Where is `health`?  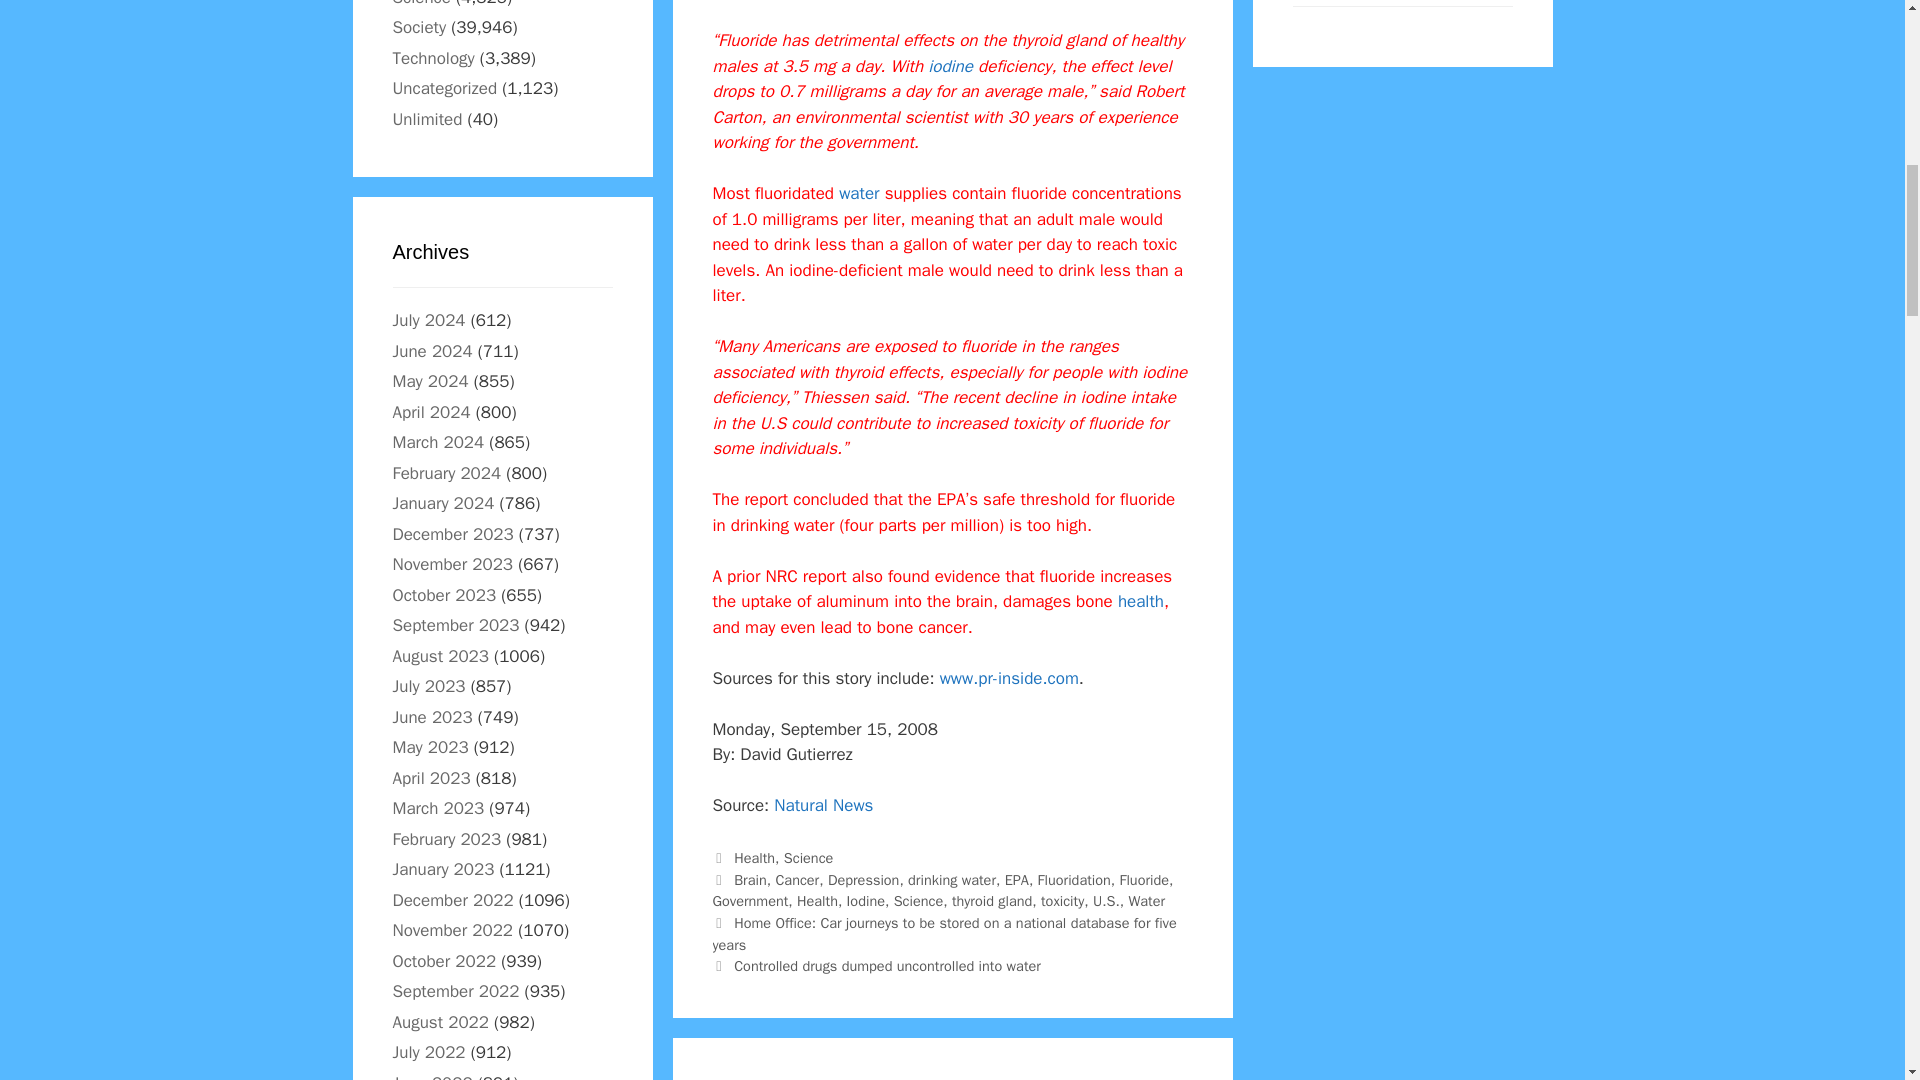 health is located at coordinates (1140, 601).